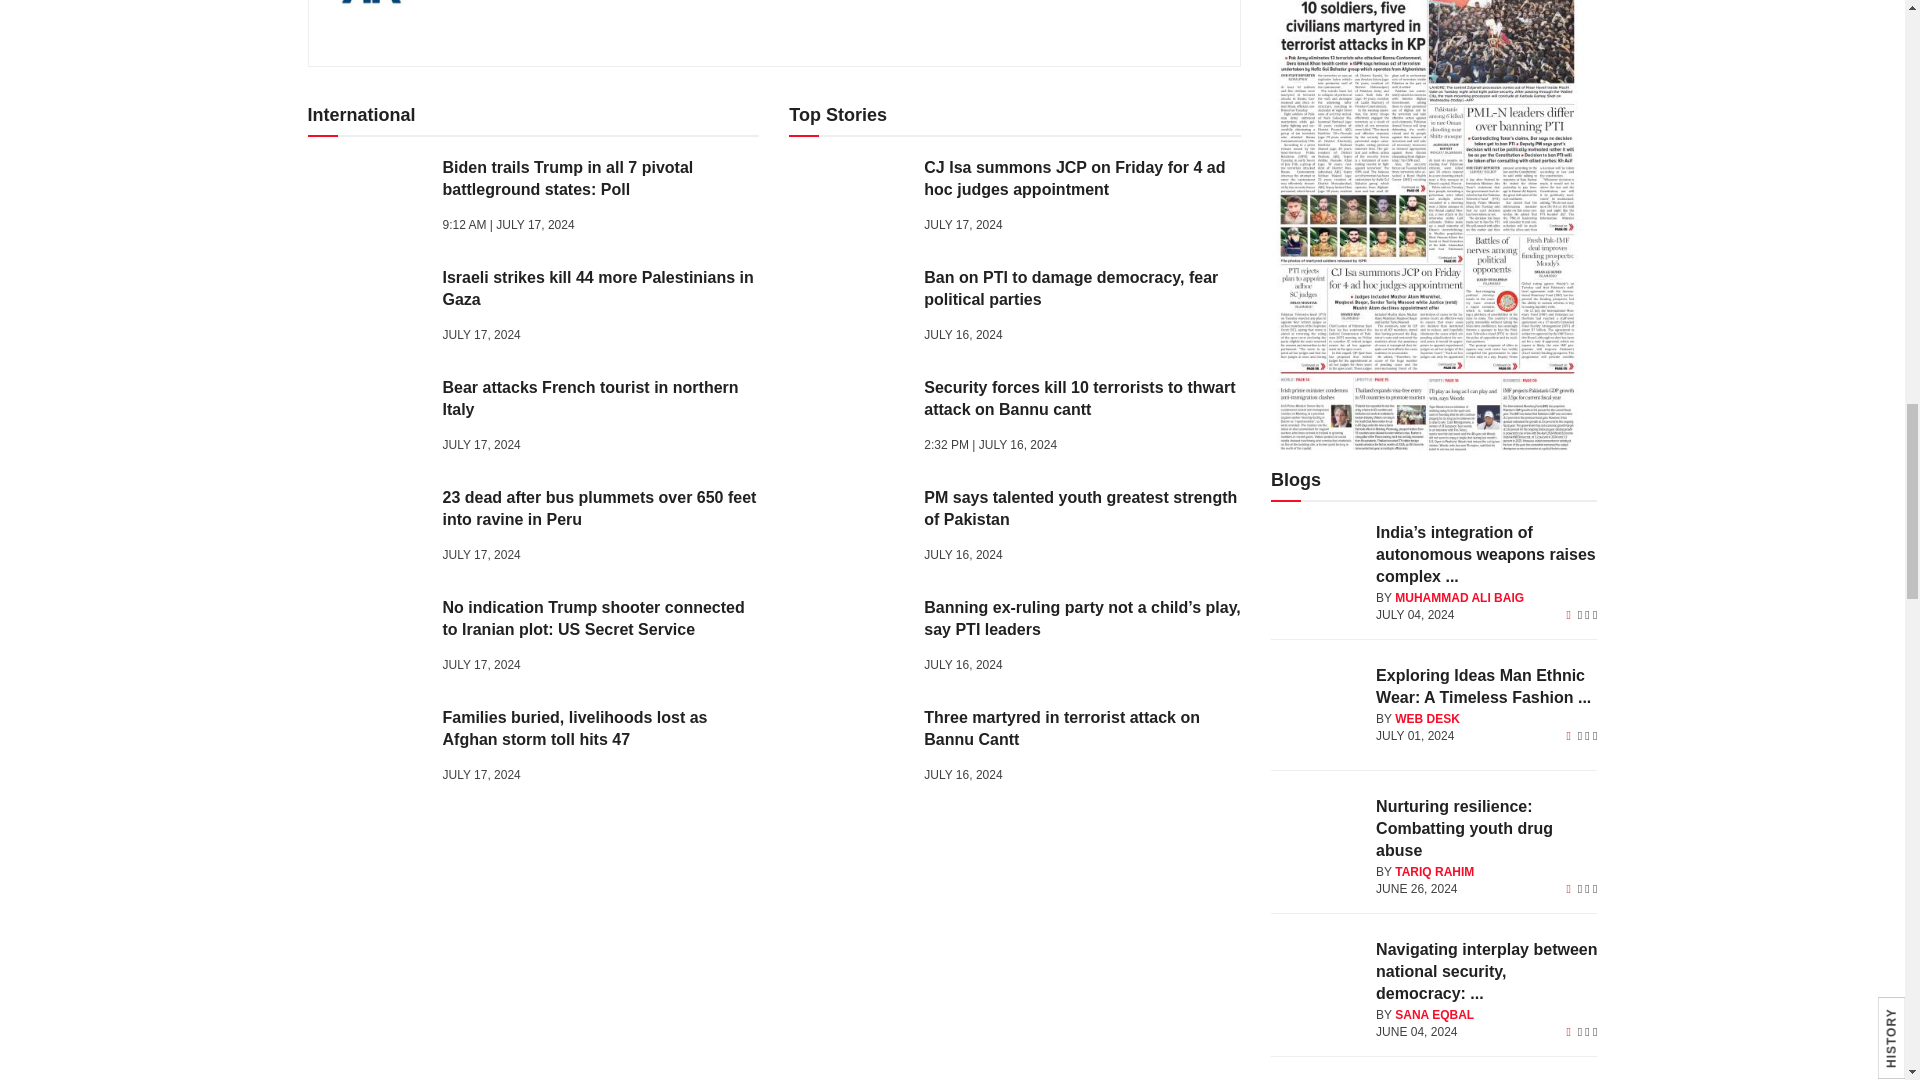 This screenshot has width=1920, height=1080. I want to click on Three martyred in terrorist attack on Bannu Cantt, so click(848, 749).